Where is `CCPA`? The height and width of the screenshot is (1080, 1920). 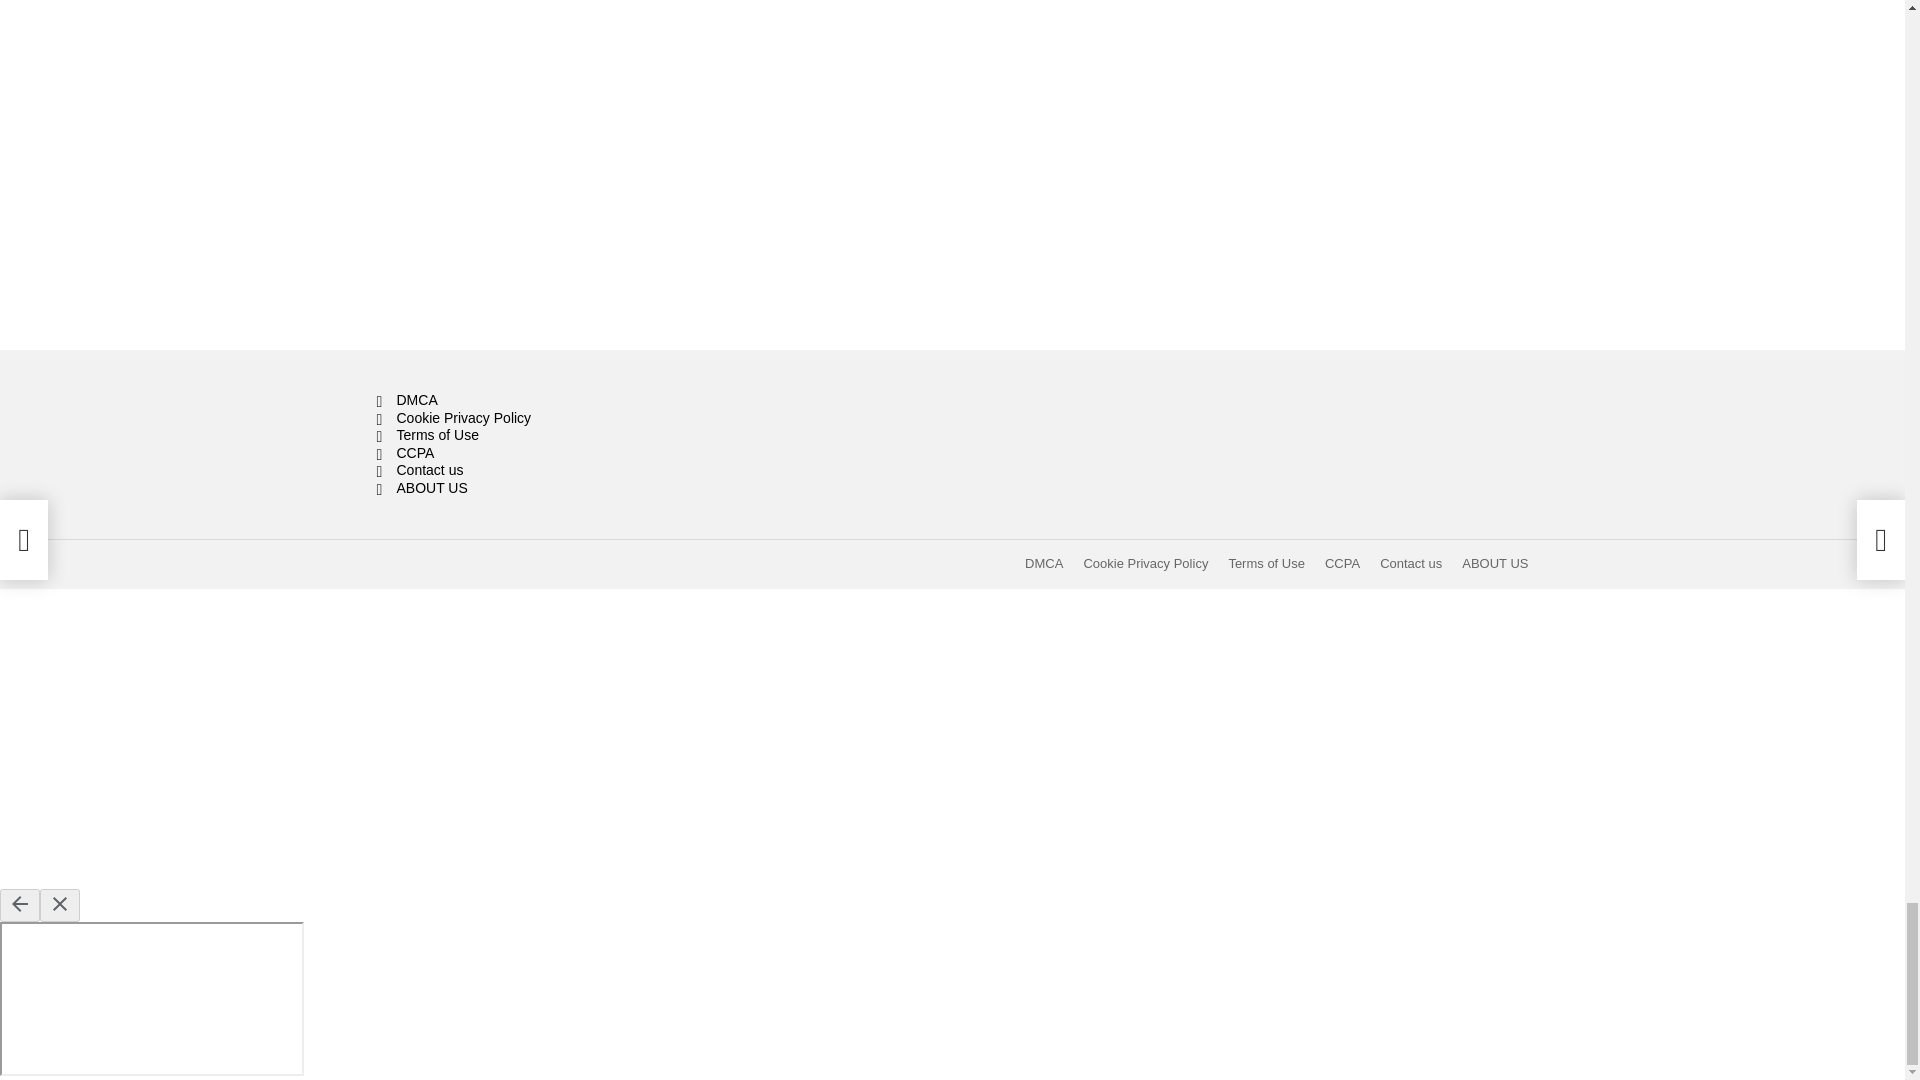
CCPA is located at coordinates (1342, 564).